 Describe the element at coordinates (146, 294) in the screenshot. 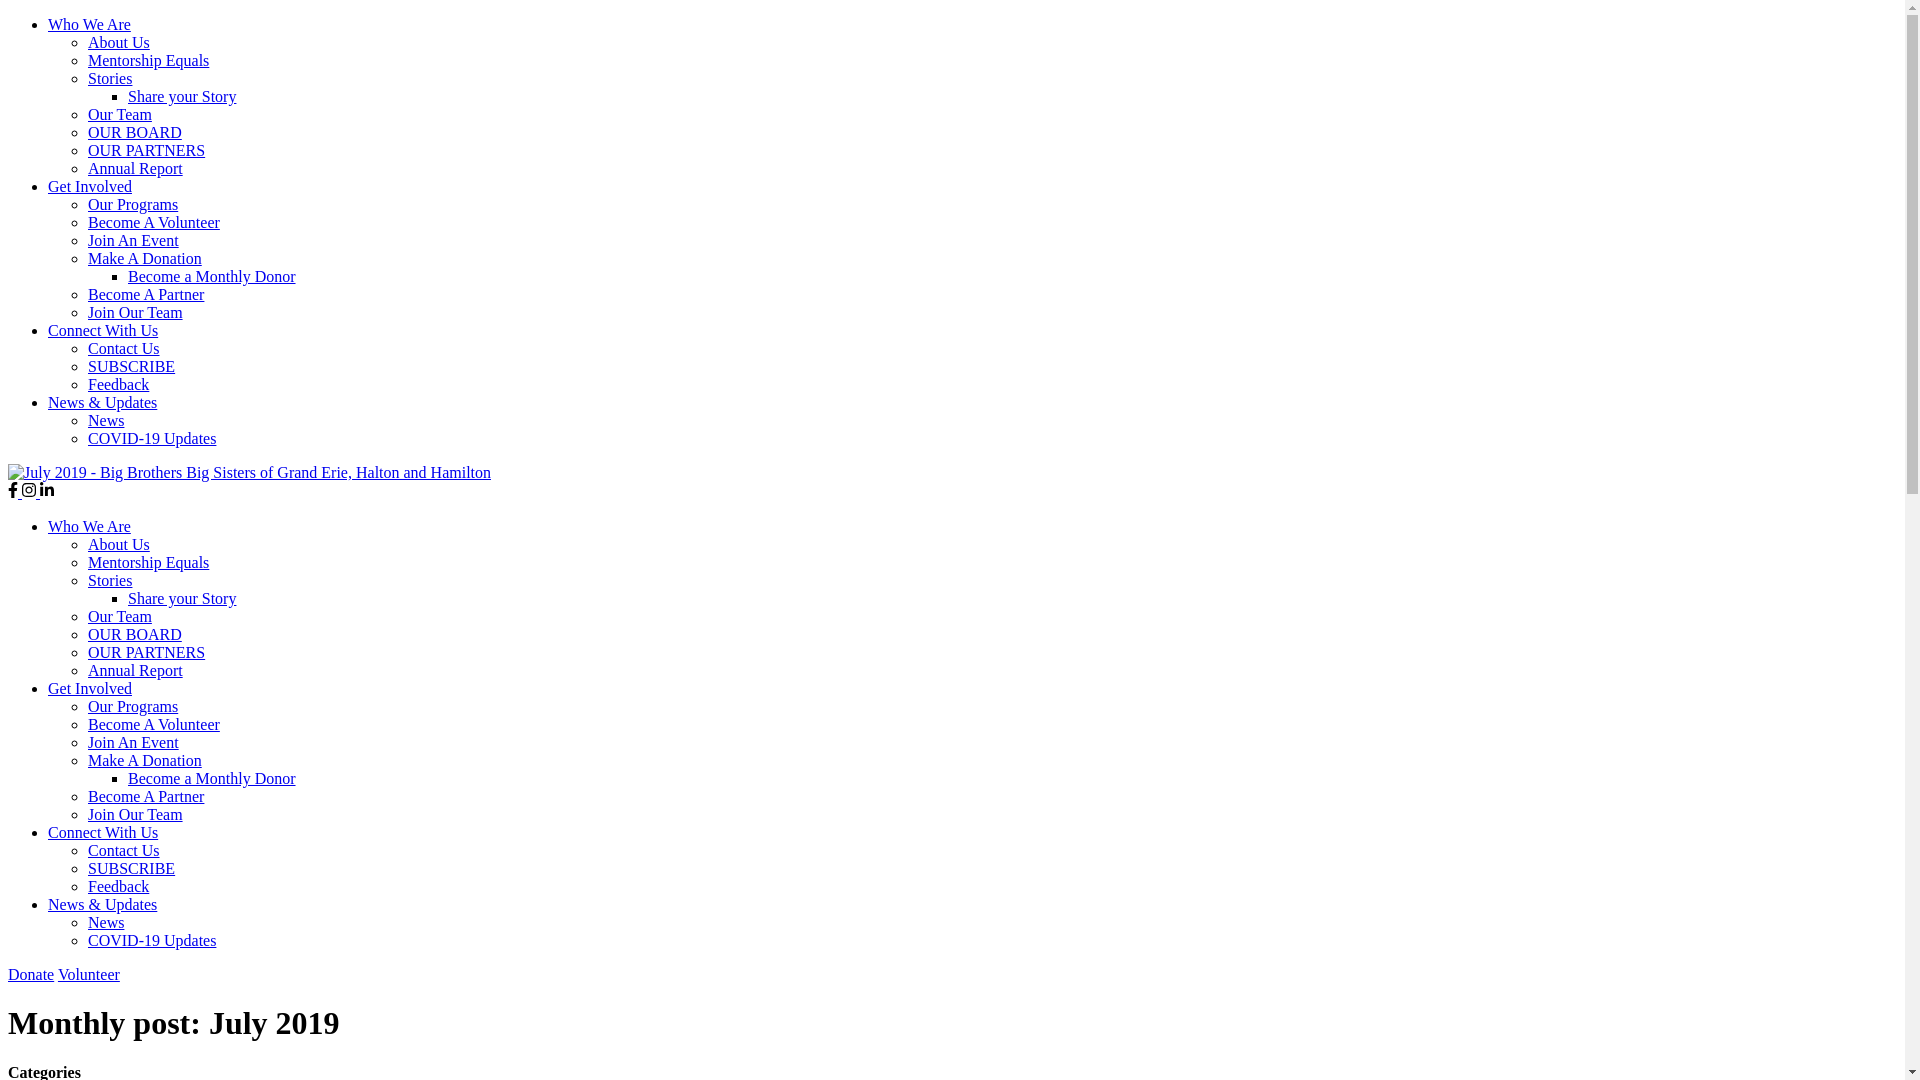

I see `Become A Partner` at that location.